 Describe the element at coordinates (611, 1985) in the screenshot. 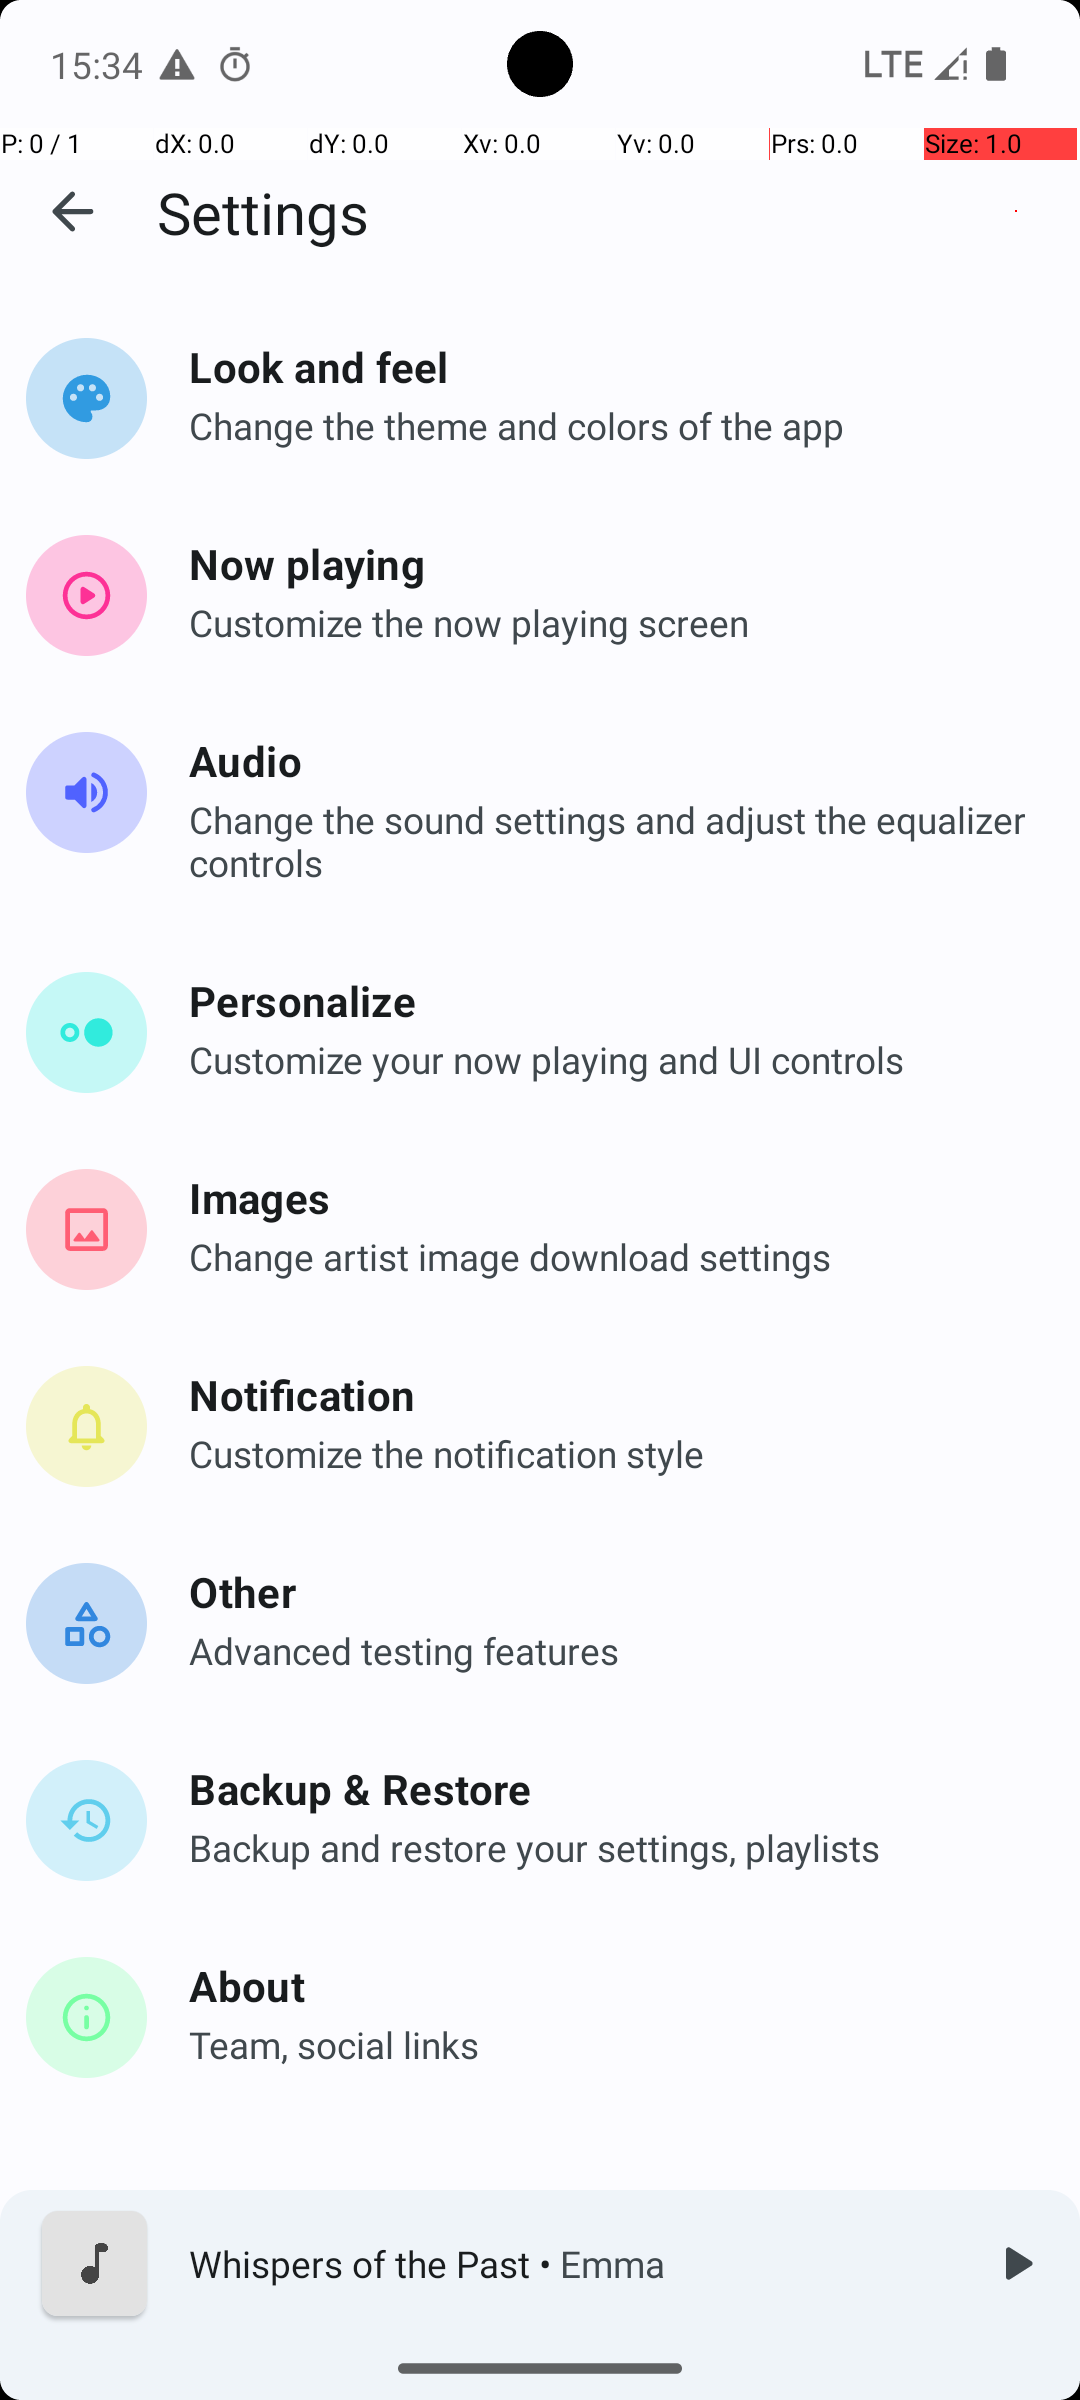

I see `About` at that location.